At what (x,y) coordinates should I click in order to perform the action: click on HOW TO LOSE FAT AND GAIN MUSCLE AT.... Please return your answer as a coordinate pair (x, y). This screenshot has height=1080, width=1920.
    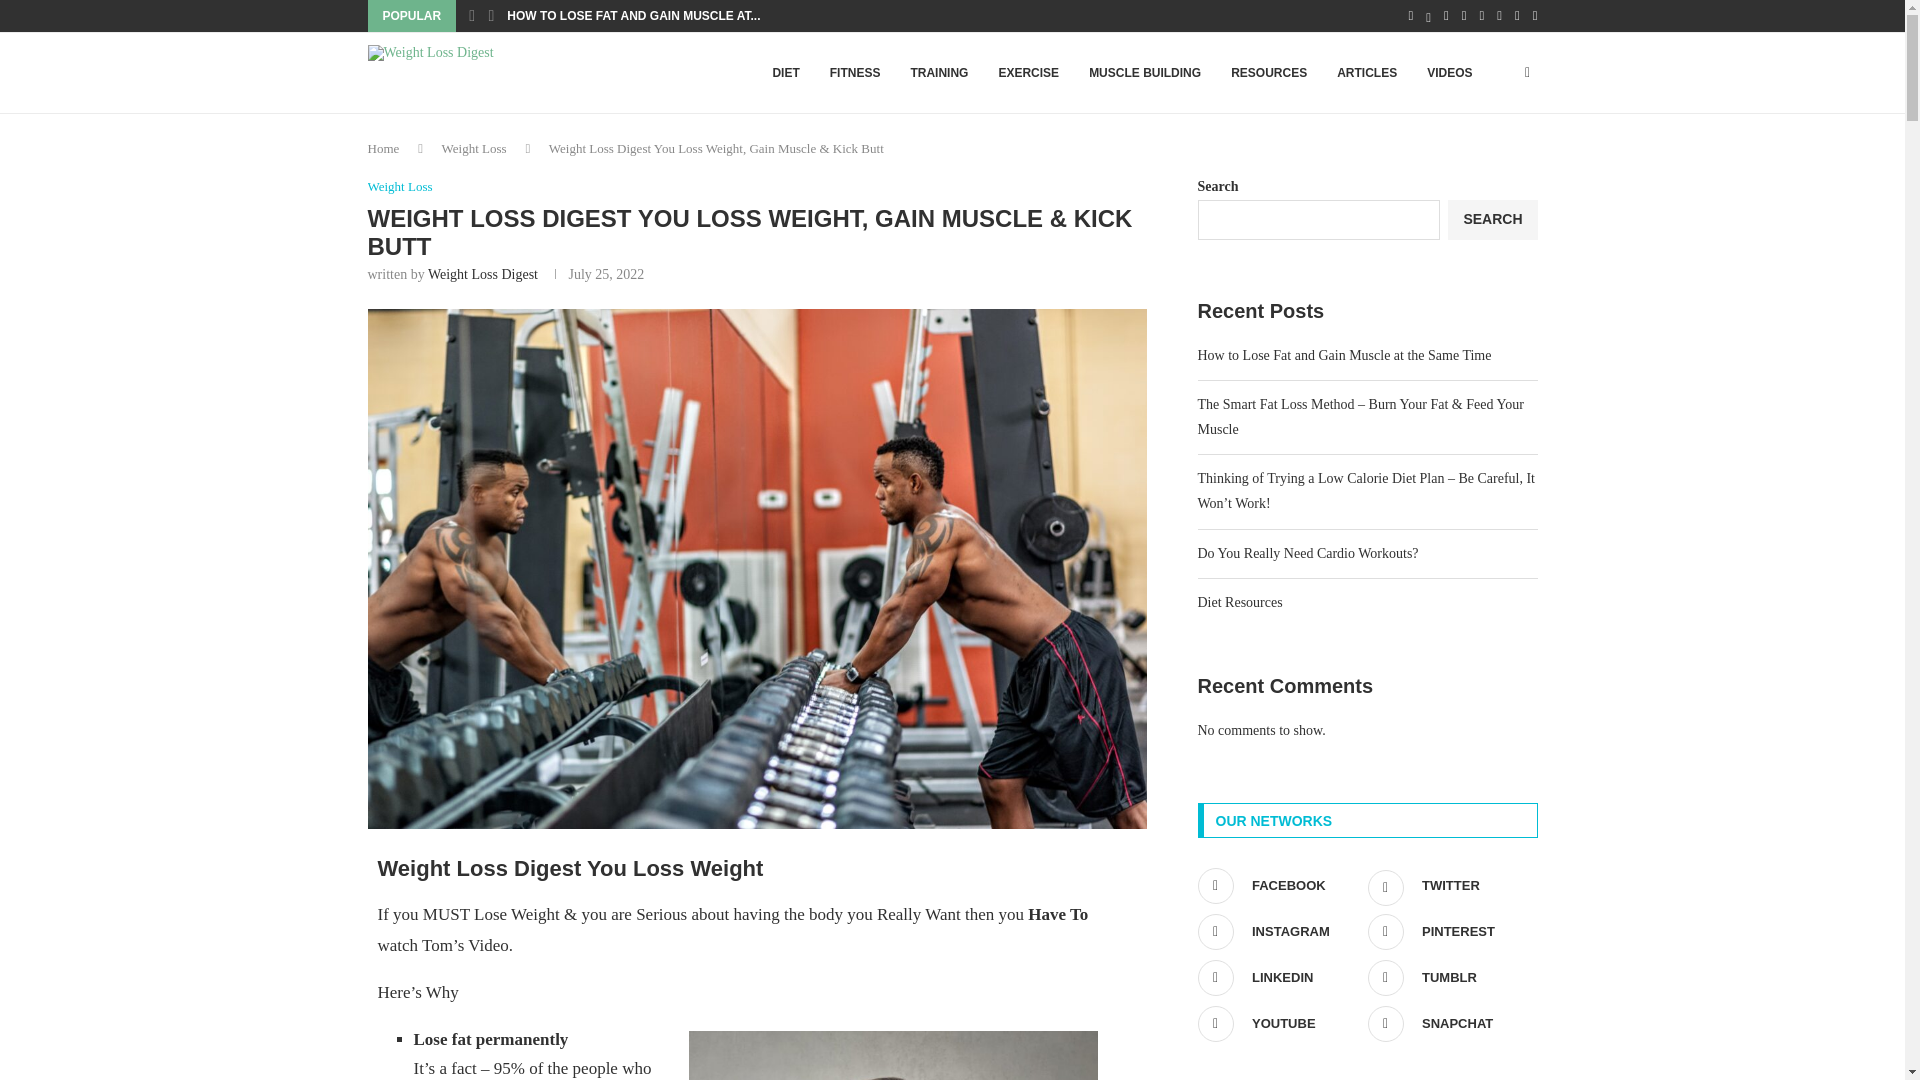
    Looking at the image, I should click on (633, 16).